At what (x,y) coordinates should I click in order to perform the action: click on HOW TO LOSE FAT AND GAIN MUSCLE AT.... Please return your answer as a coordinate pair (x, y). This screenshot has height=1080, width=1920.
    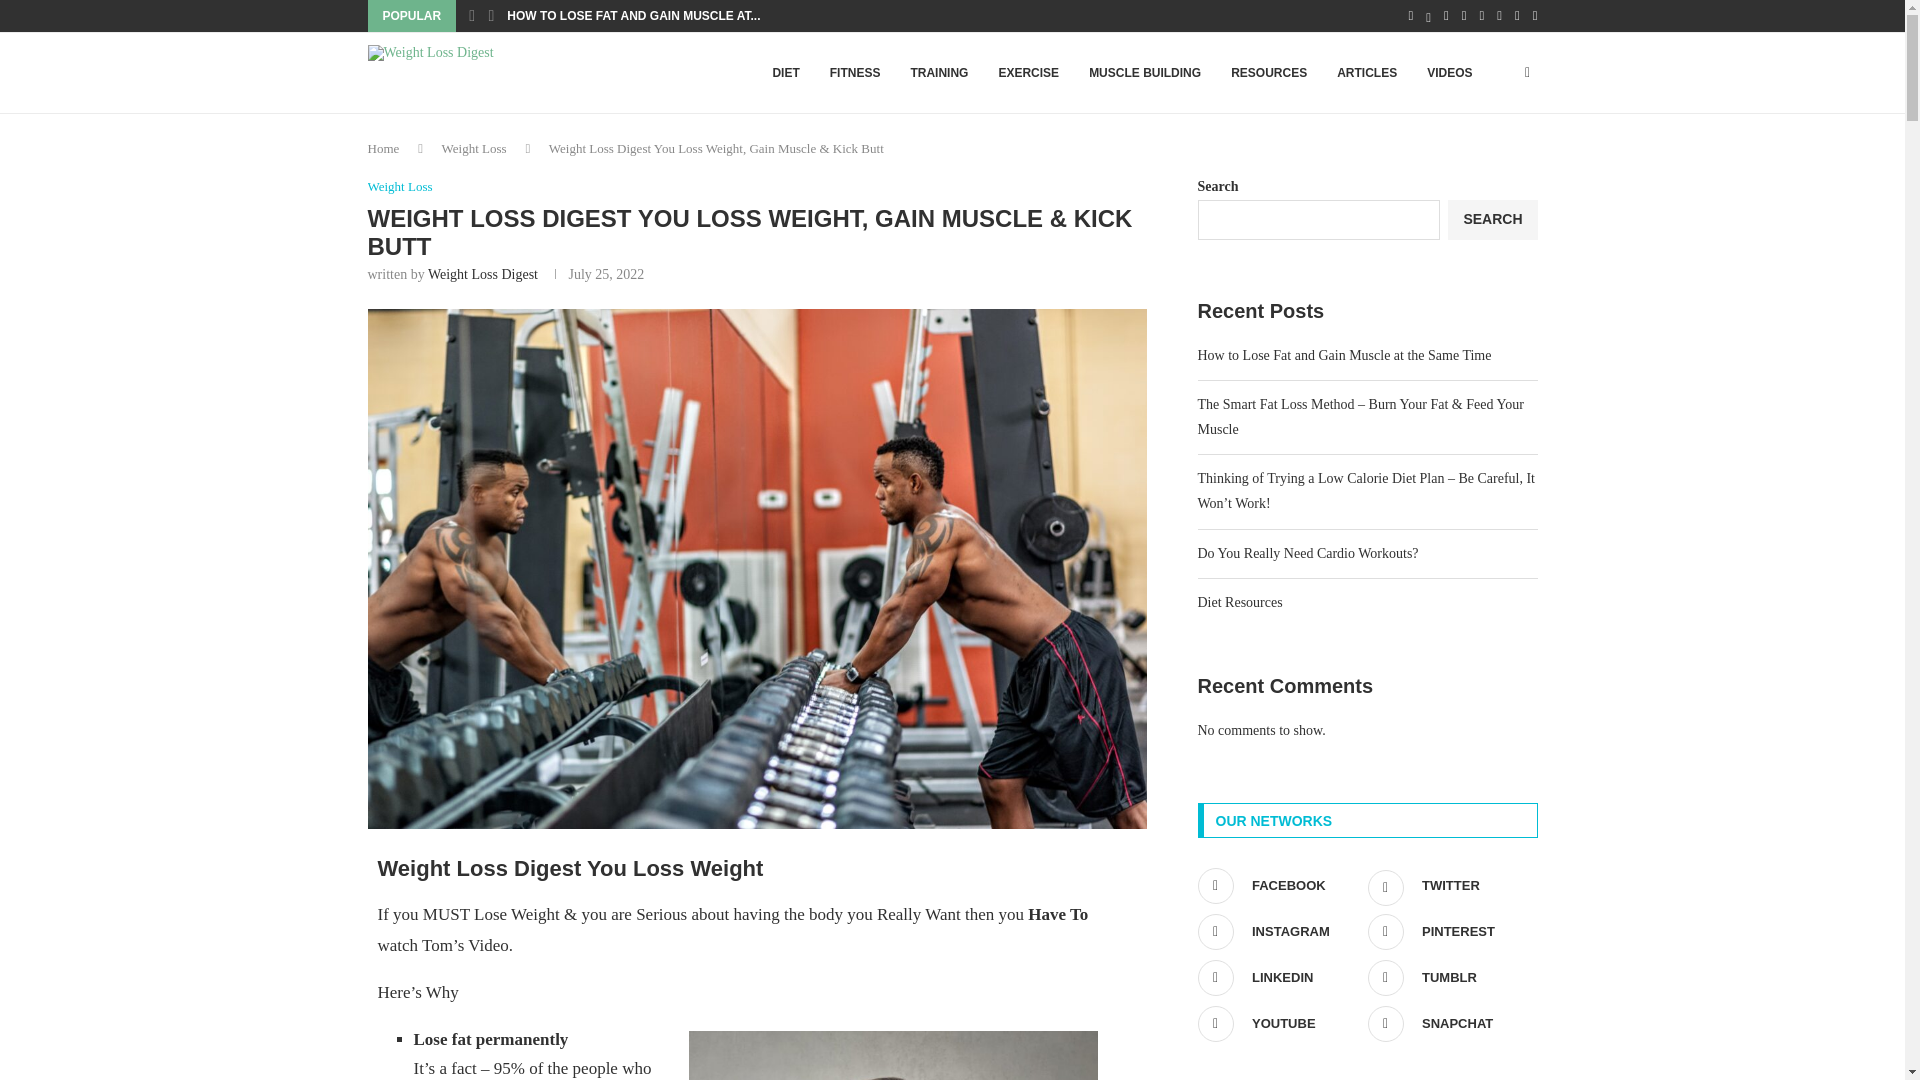
    Looking at the image, I should click on (633, 16).